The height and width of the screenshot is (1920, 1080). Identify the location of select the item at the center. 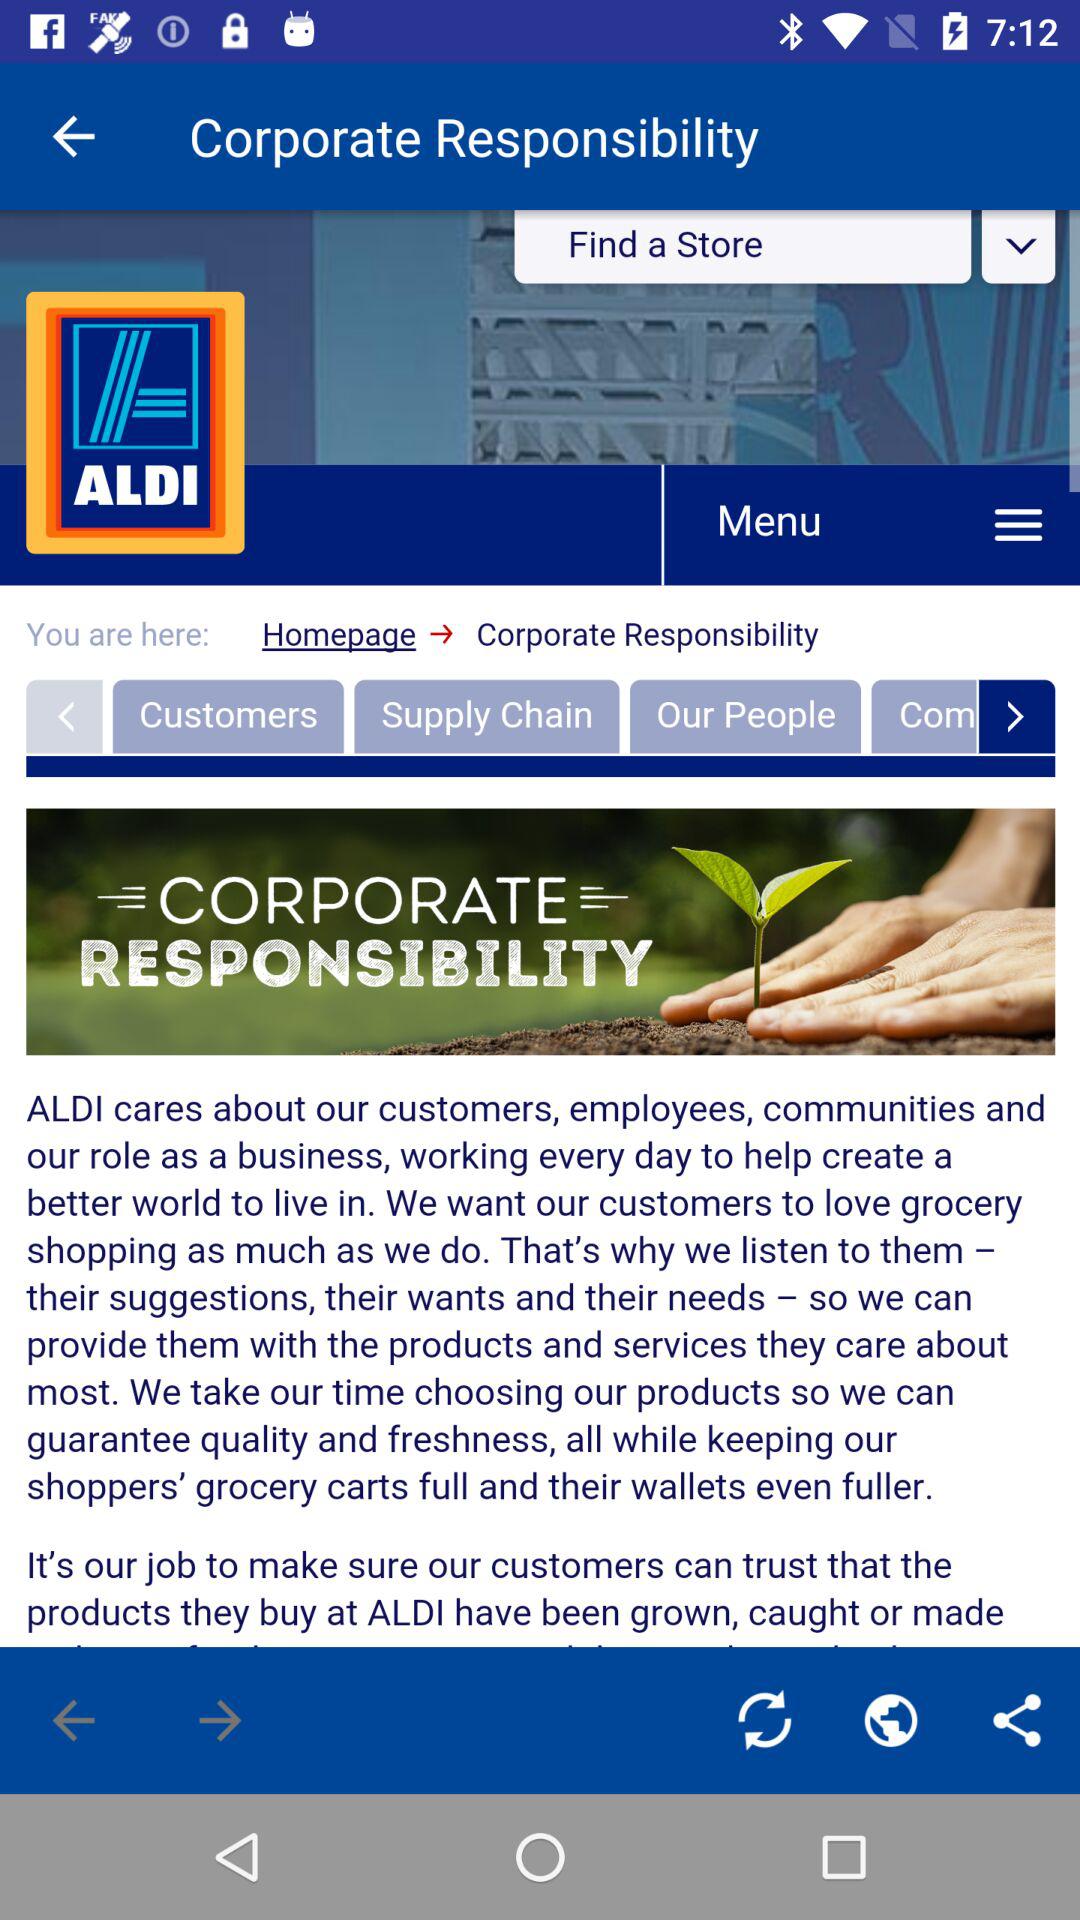
(540, 928).